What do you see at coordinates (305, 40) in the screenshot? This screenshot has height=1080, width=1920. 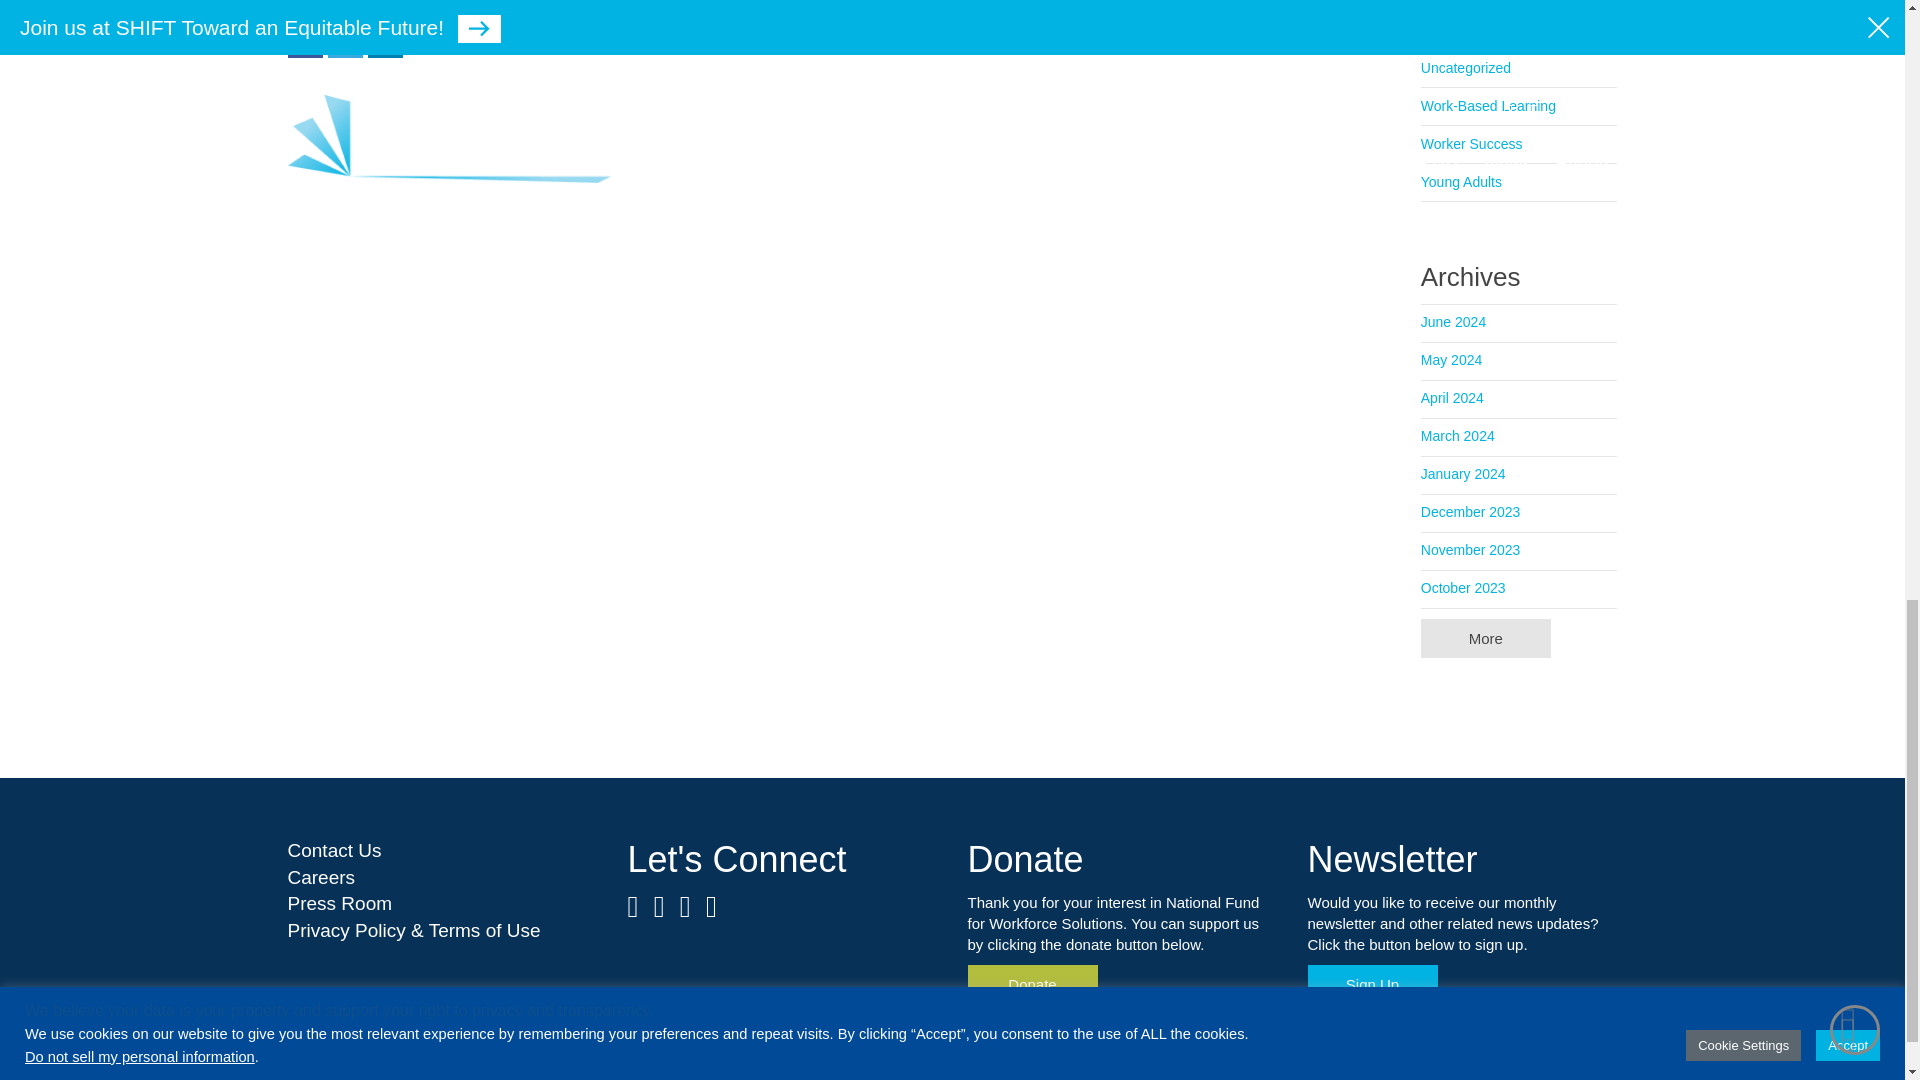 I see `facebook` at bounding box center [305, 40].